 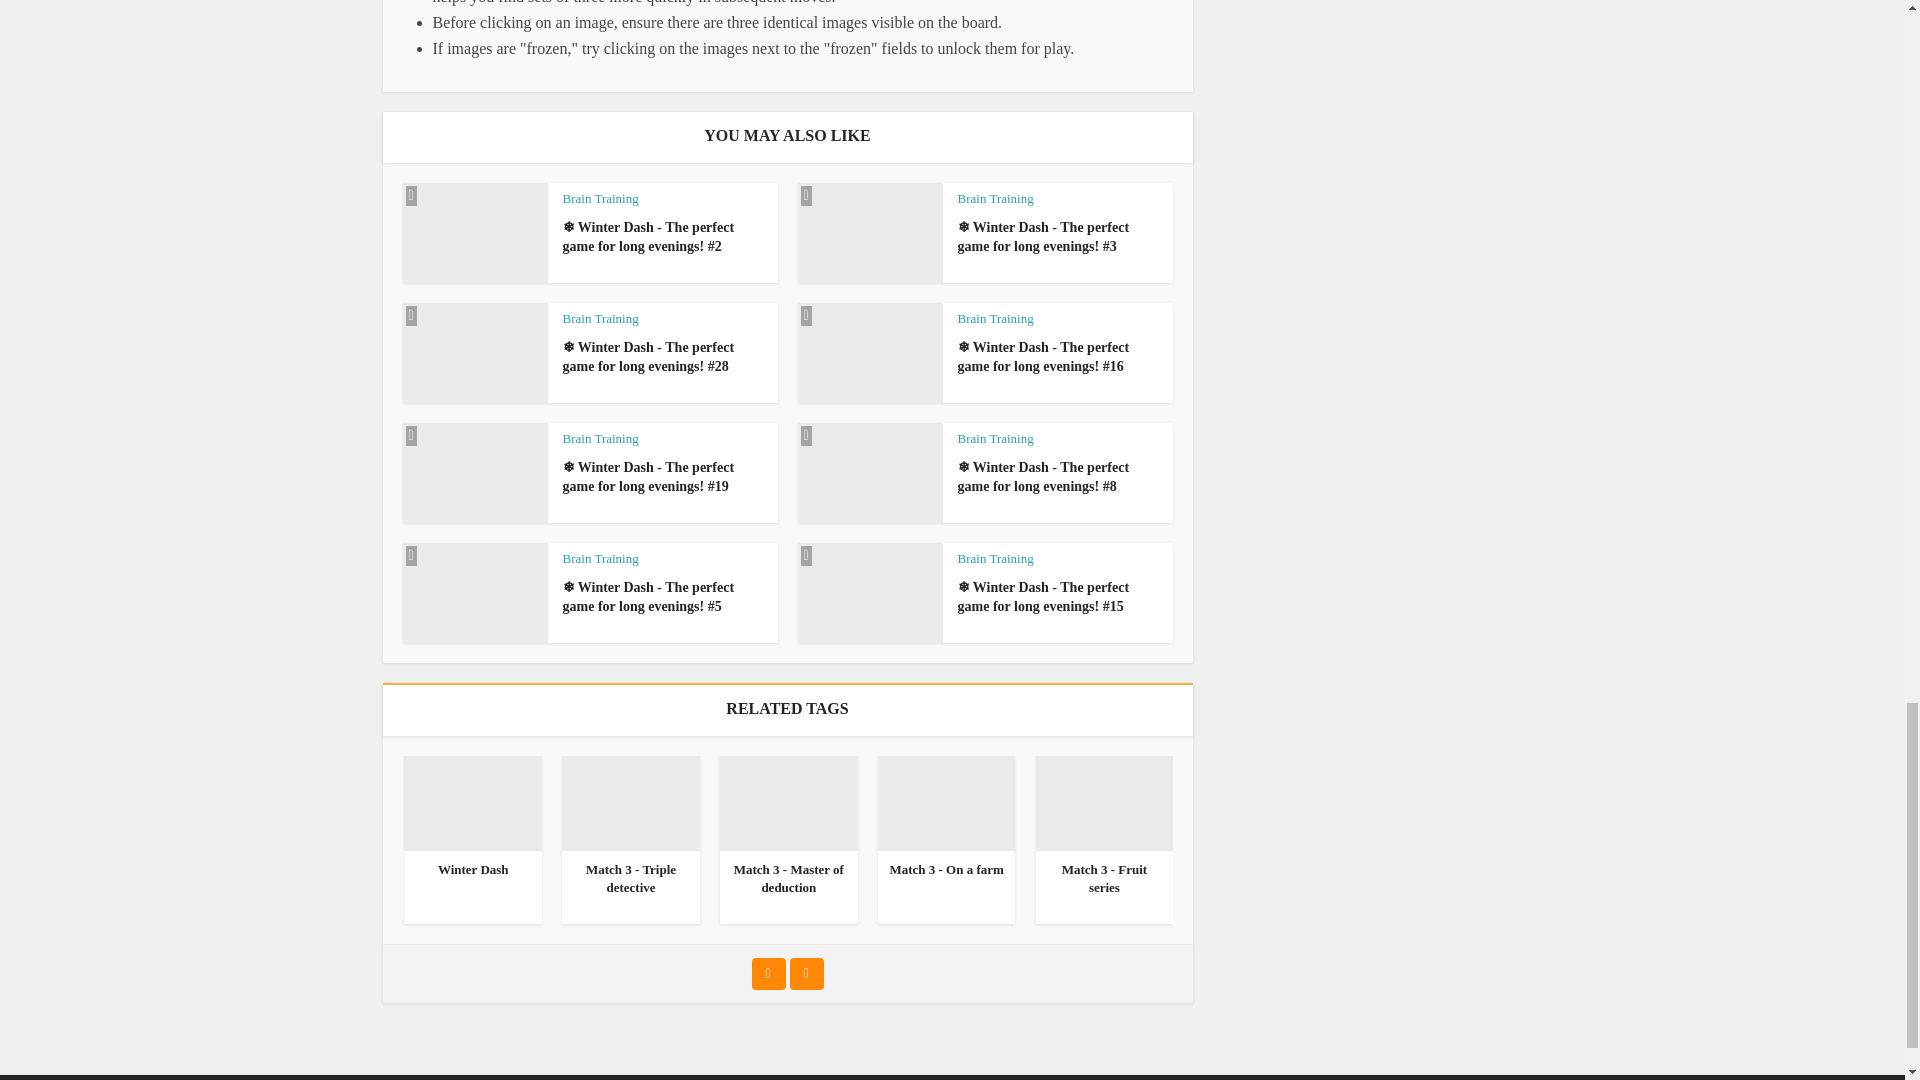 What do you see at coordinates (600, 198) in the screenshot?
I see `Brain Training` at bounding box center [600, 198].